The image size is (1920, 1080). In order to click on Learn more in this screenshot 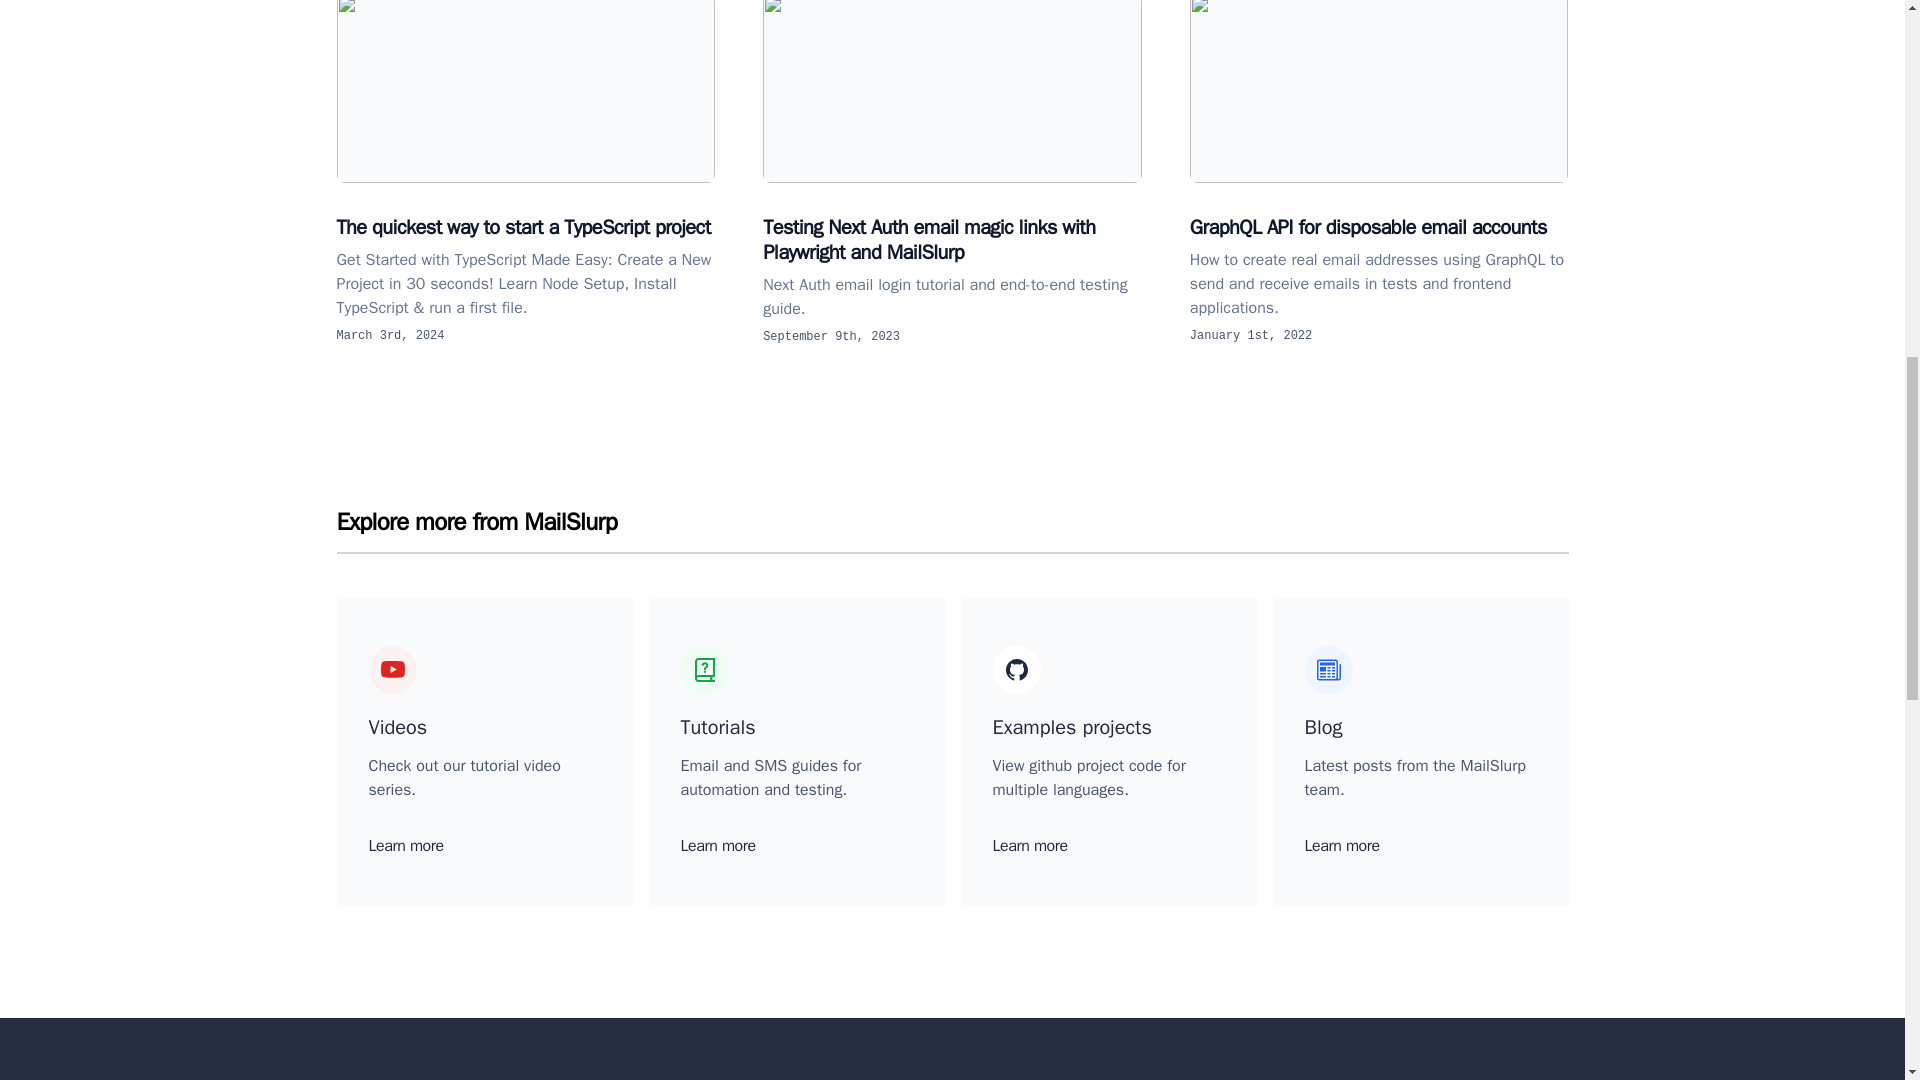, I will do `click(1030, 846)`.